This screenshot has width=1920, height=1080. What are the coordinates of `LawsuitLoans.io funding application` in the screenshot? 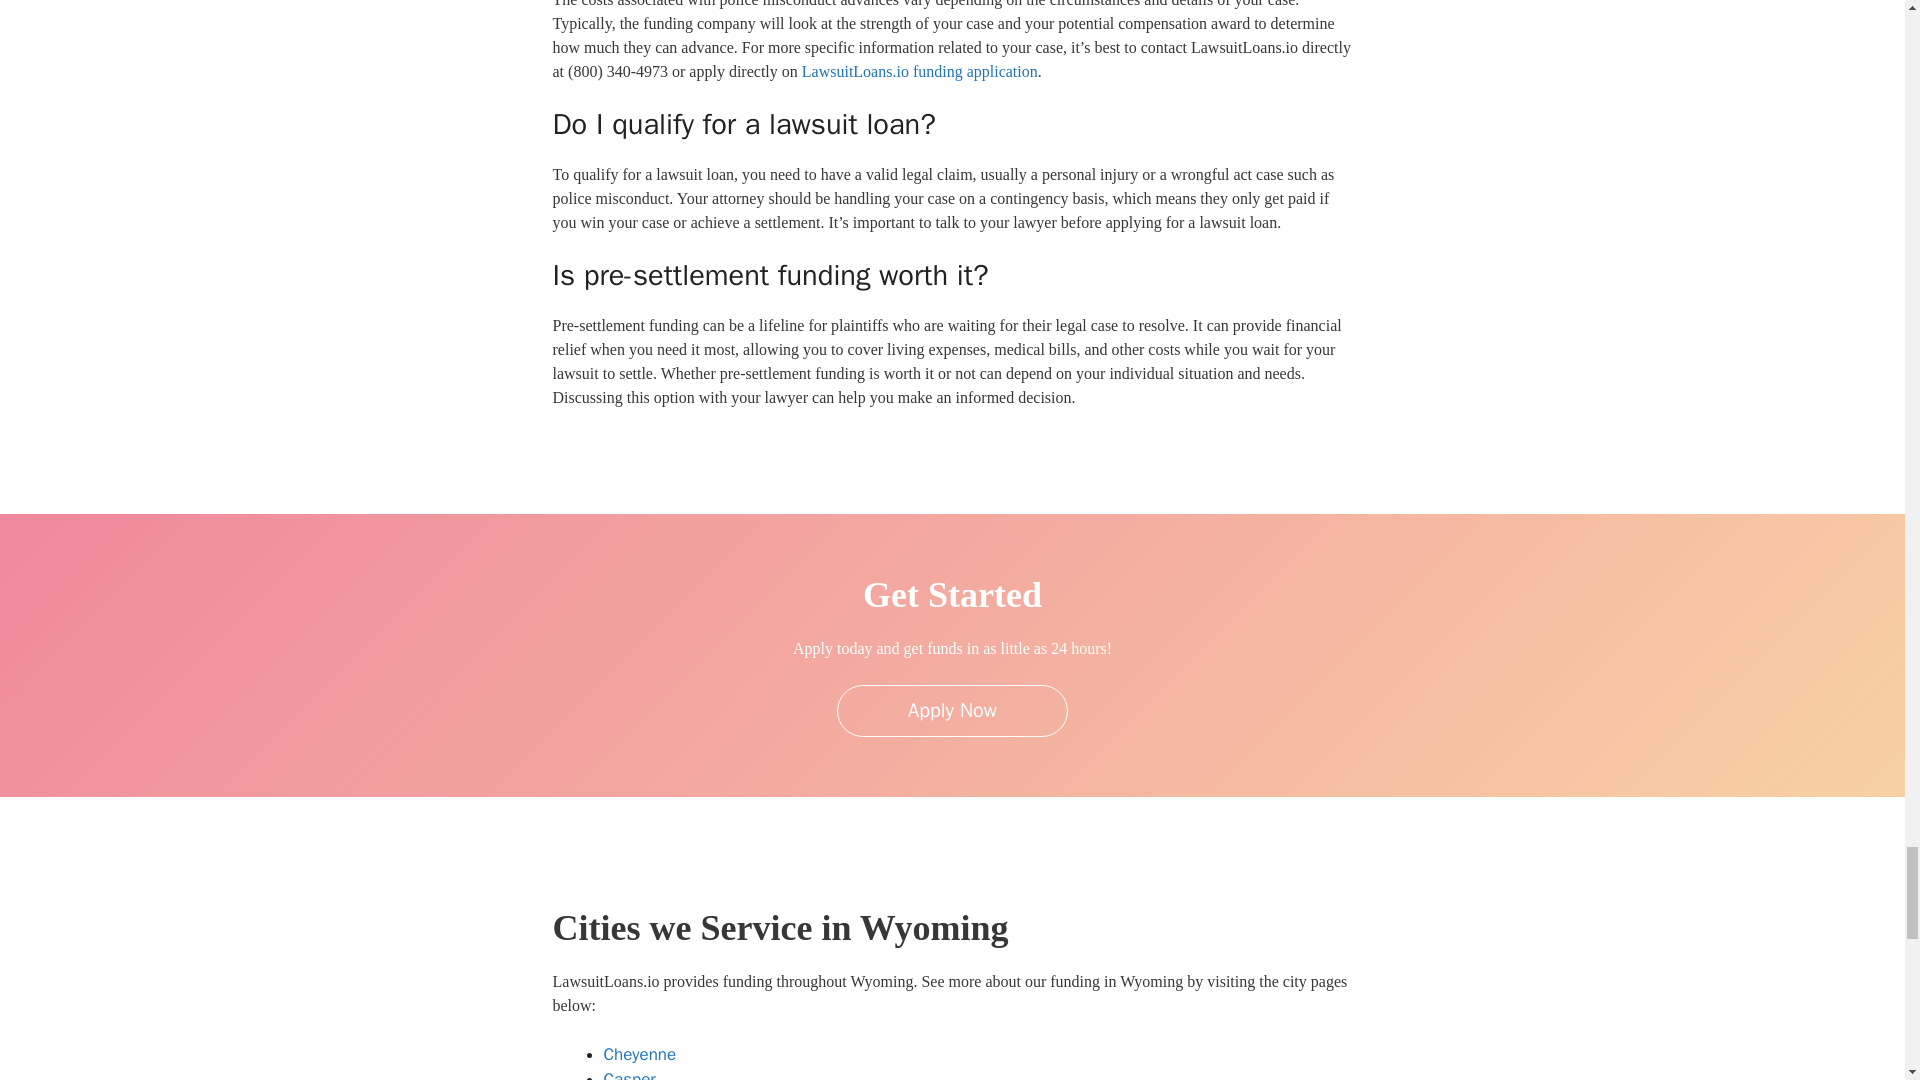 It's located at (920, 70).